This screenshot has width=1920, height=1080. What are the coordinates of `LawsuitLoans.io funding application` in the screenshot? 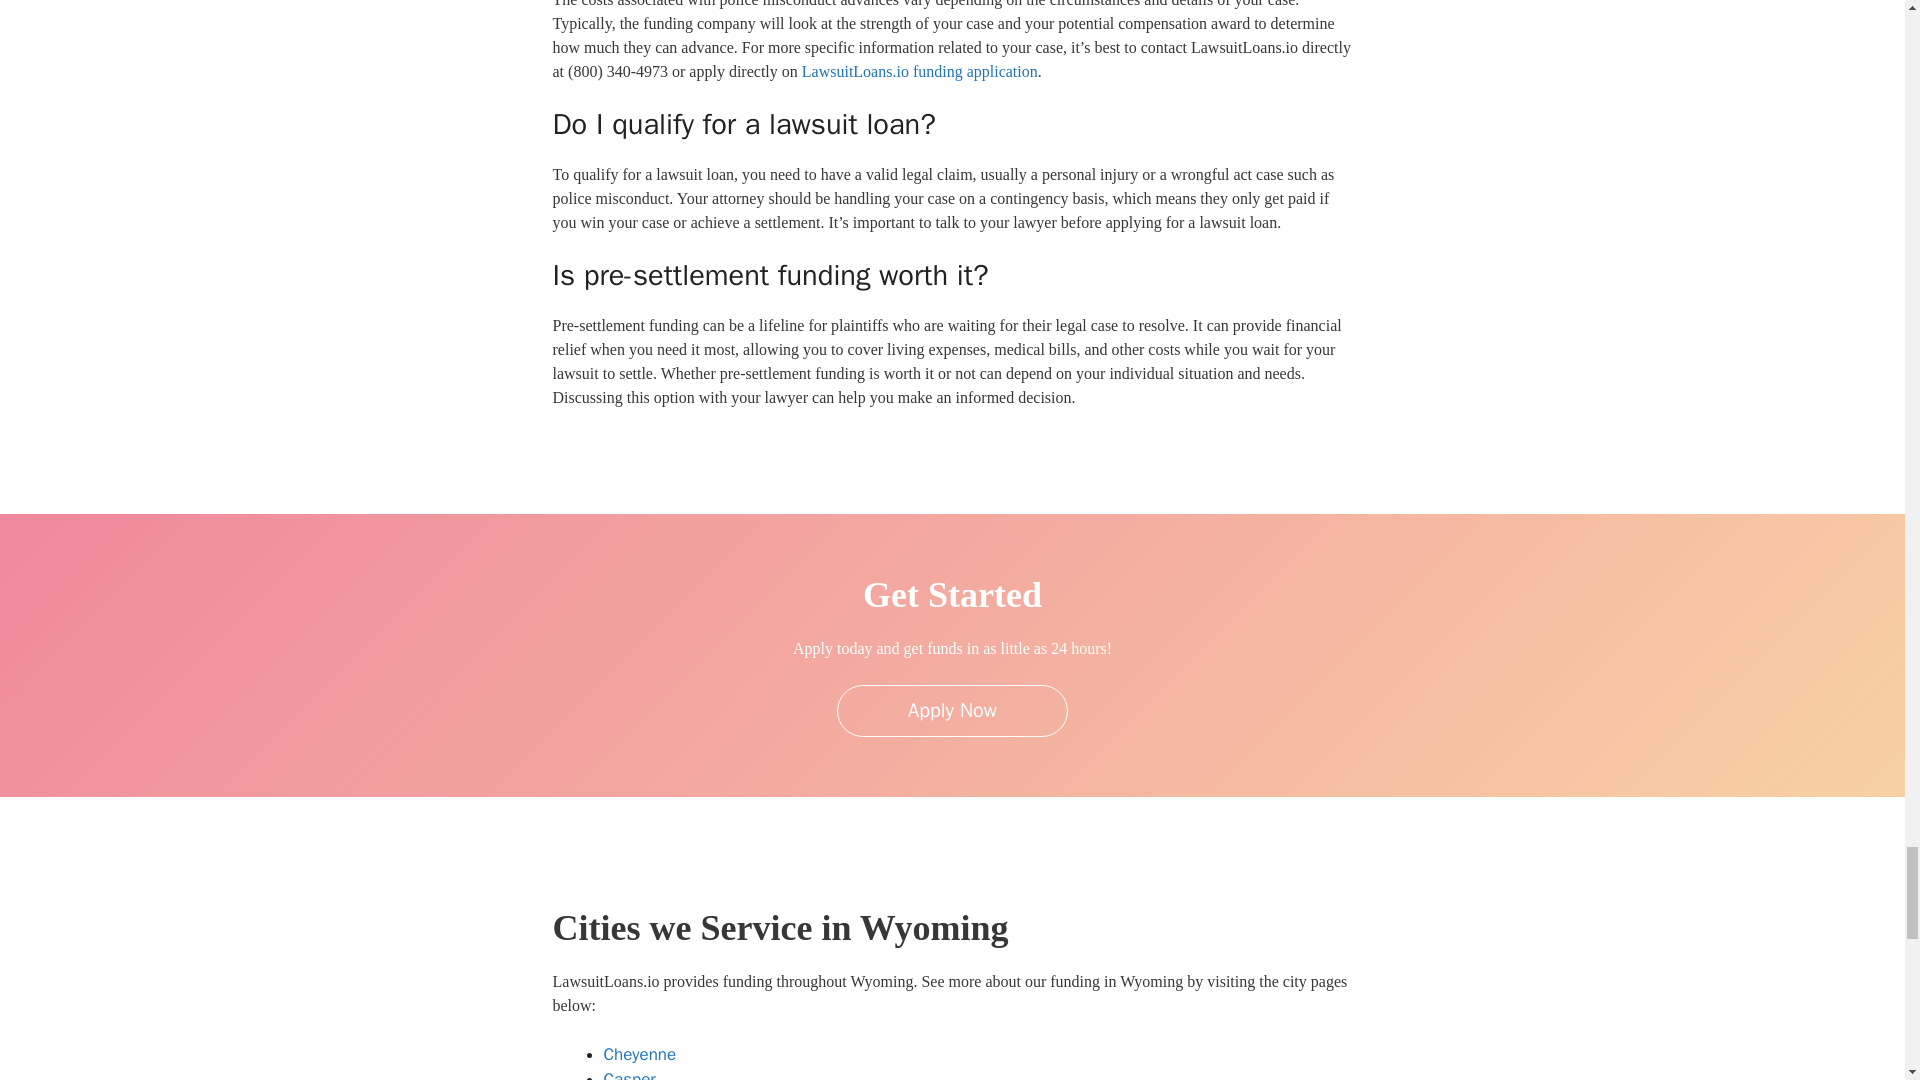 It's located at (920, 70).